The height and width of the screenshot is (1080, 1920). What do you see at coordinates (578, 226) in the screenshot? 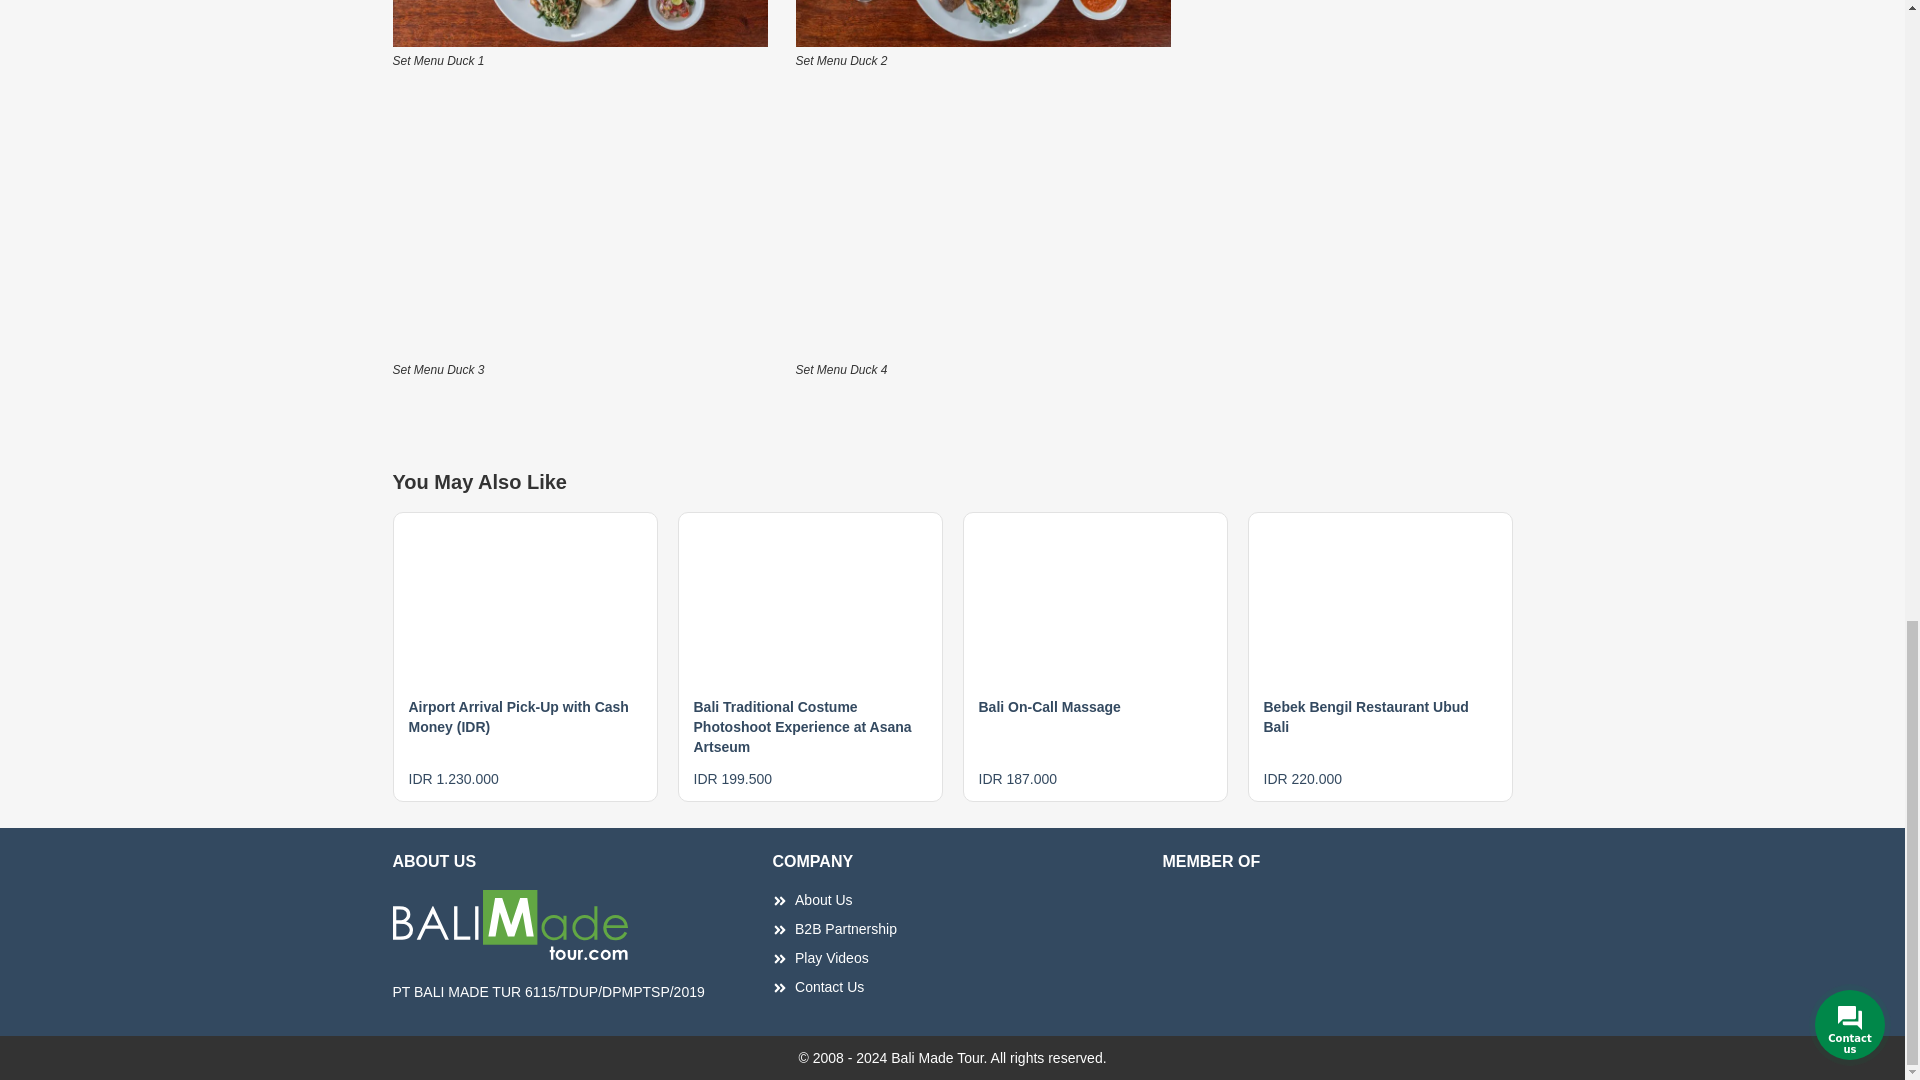
I see `Bali Made Tour` at bounding box center [578, 226].